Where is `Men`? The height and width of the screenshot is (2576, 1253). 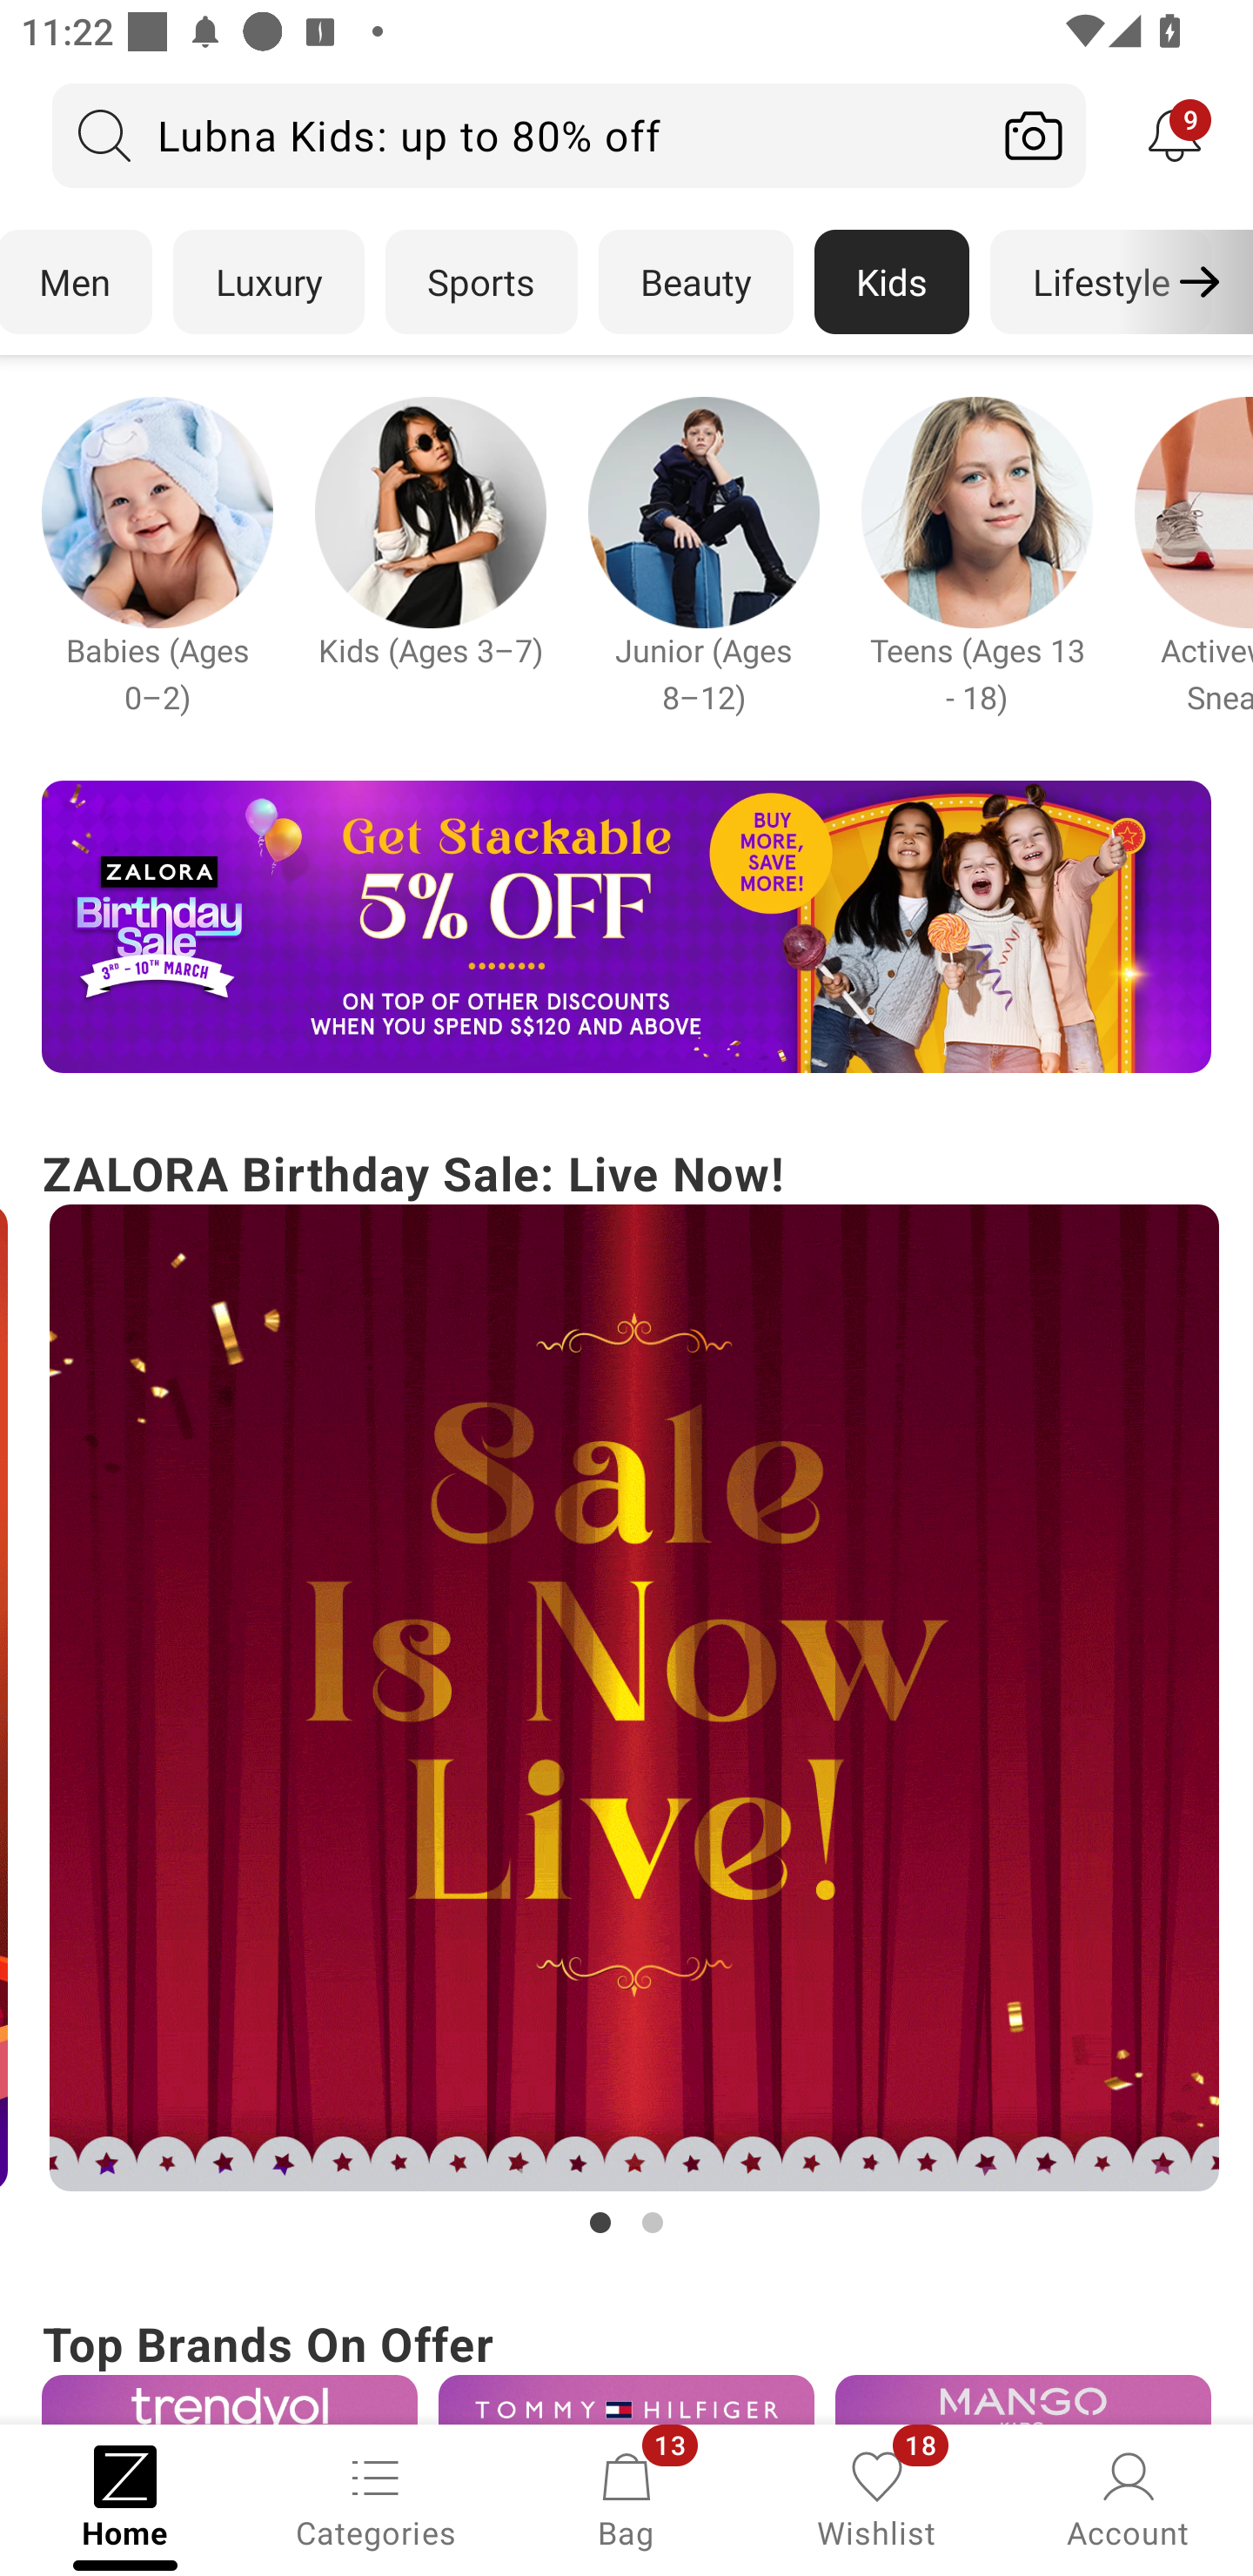
Men is located at coordinates (77, 282).